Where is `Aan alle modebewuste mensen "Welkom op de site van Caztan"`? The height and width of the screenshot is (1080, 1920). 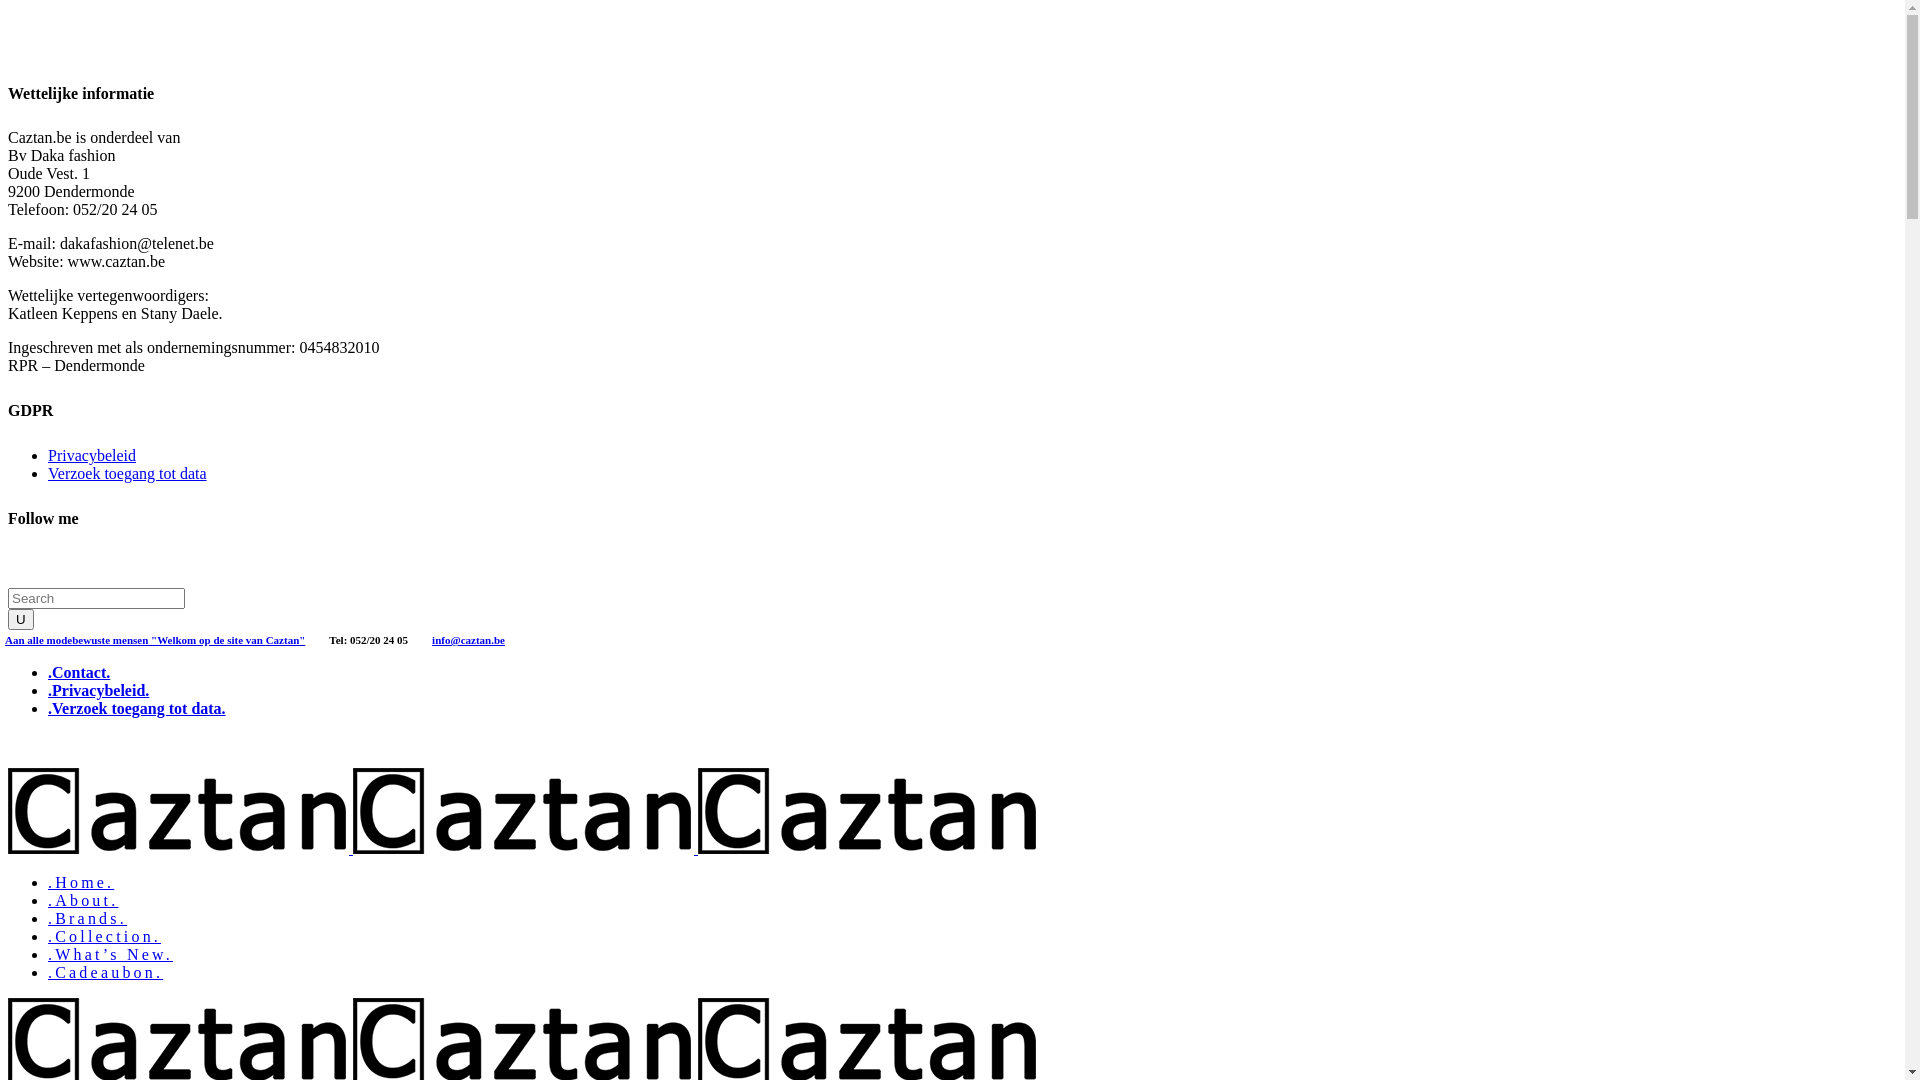
Aan alle modebewuste mensen "Welkom op de site van Caztan" is located at coordinates (155, 638).